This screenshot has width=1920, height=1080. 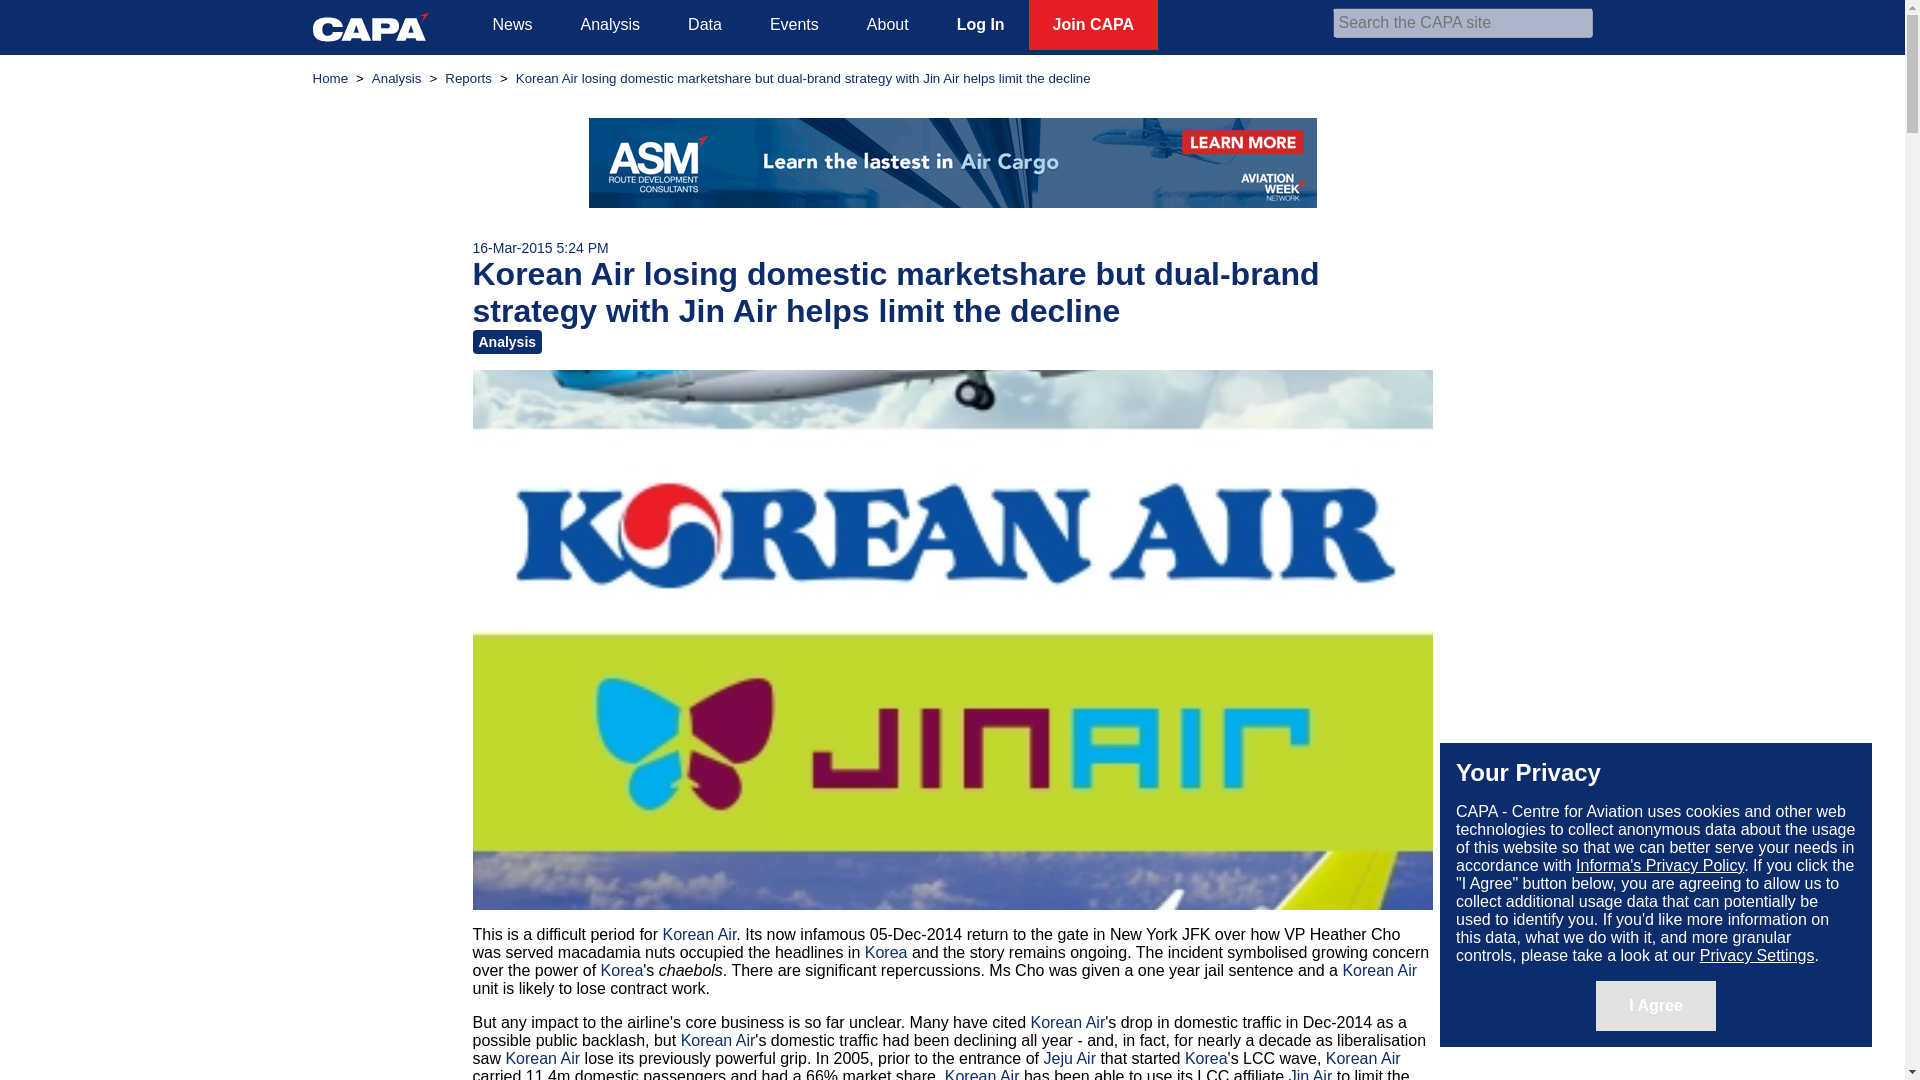 What do you see at coordinates (718, 1040) in the screenshot?
I see `More information on Korean Air` at bounding box center [718, 1040].